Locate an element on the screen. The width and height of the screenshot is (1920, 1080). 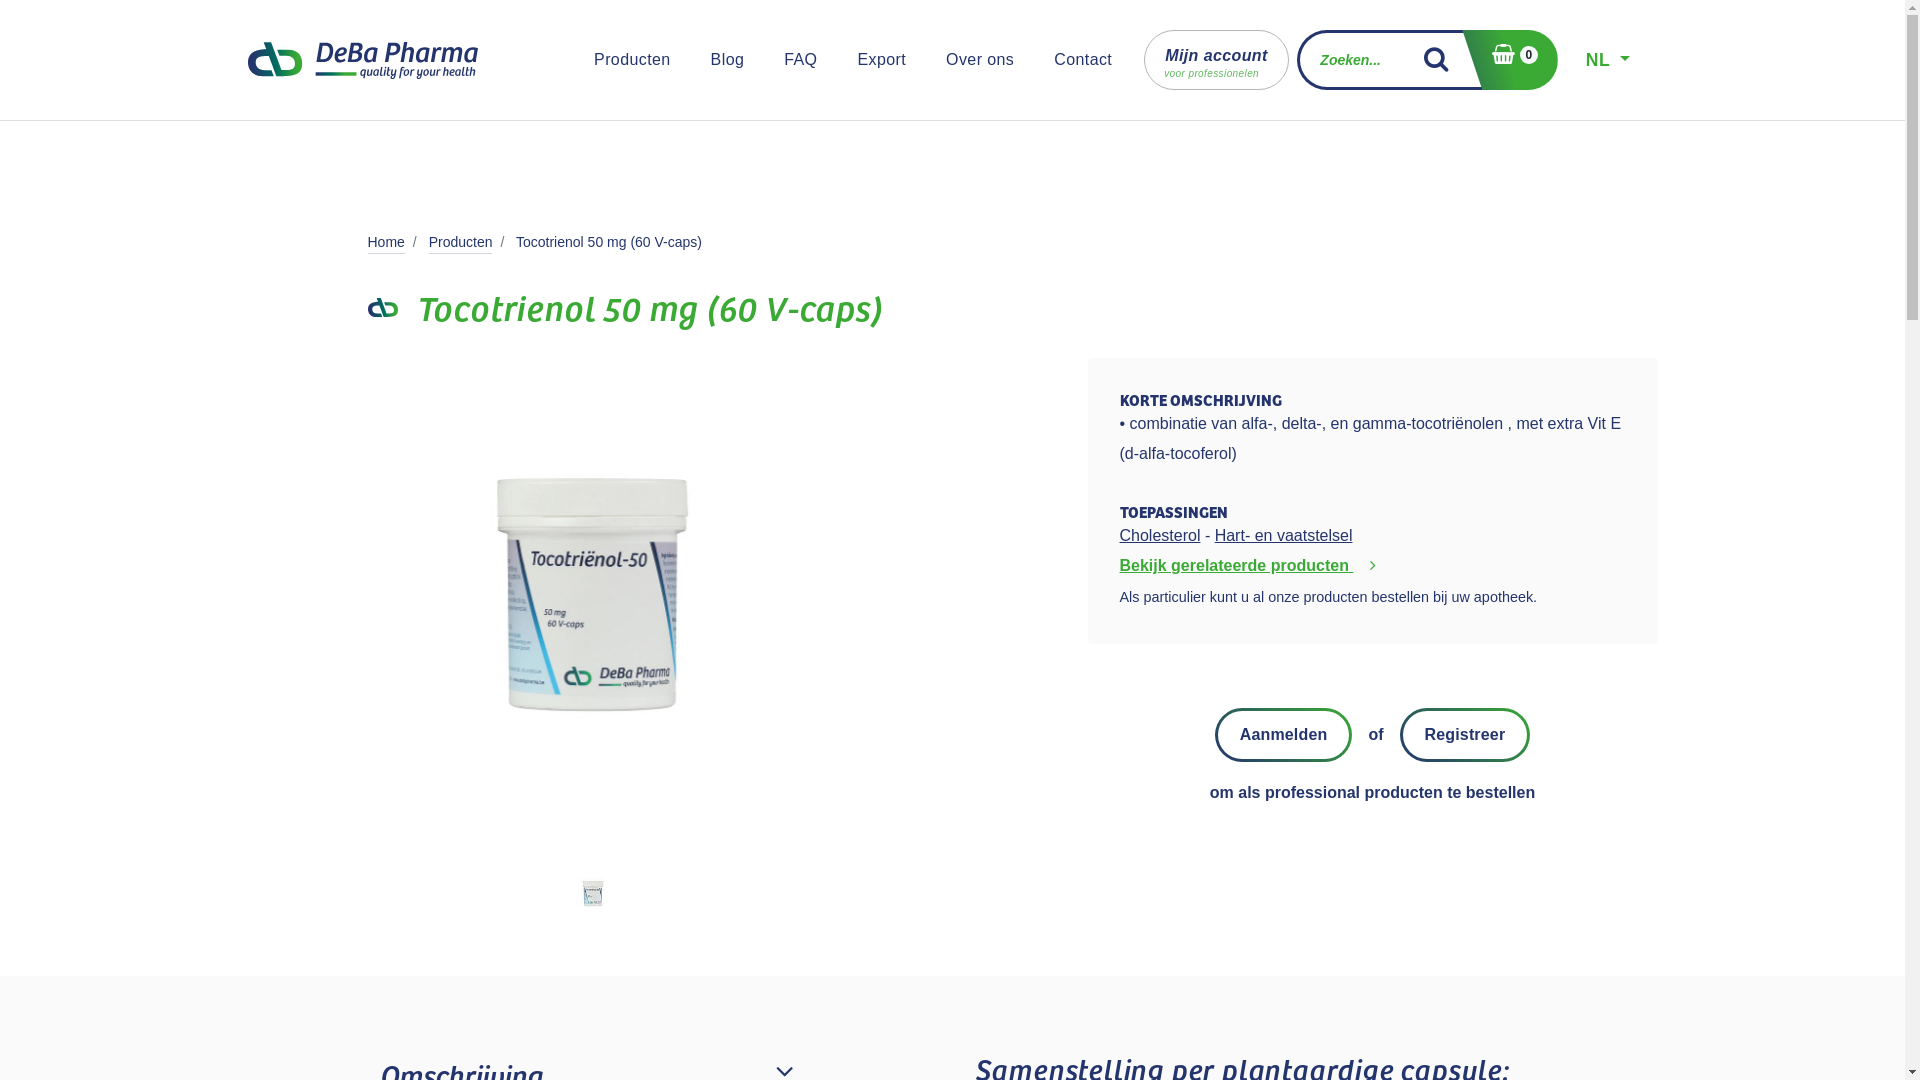
Export is located at coordinates (882, 60).